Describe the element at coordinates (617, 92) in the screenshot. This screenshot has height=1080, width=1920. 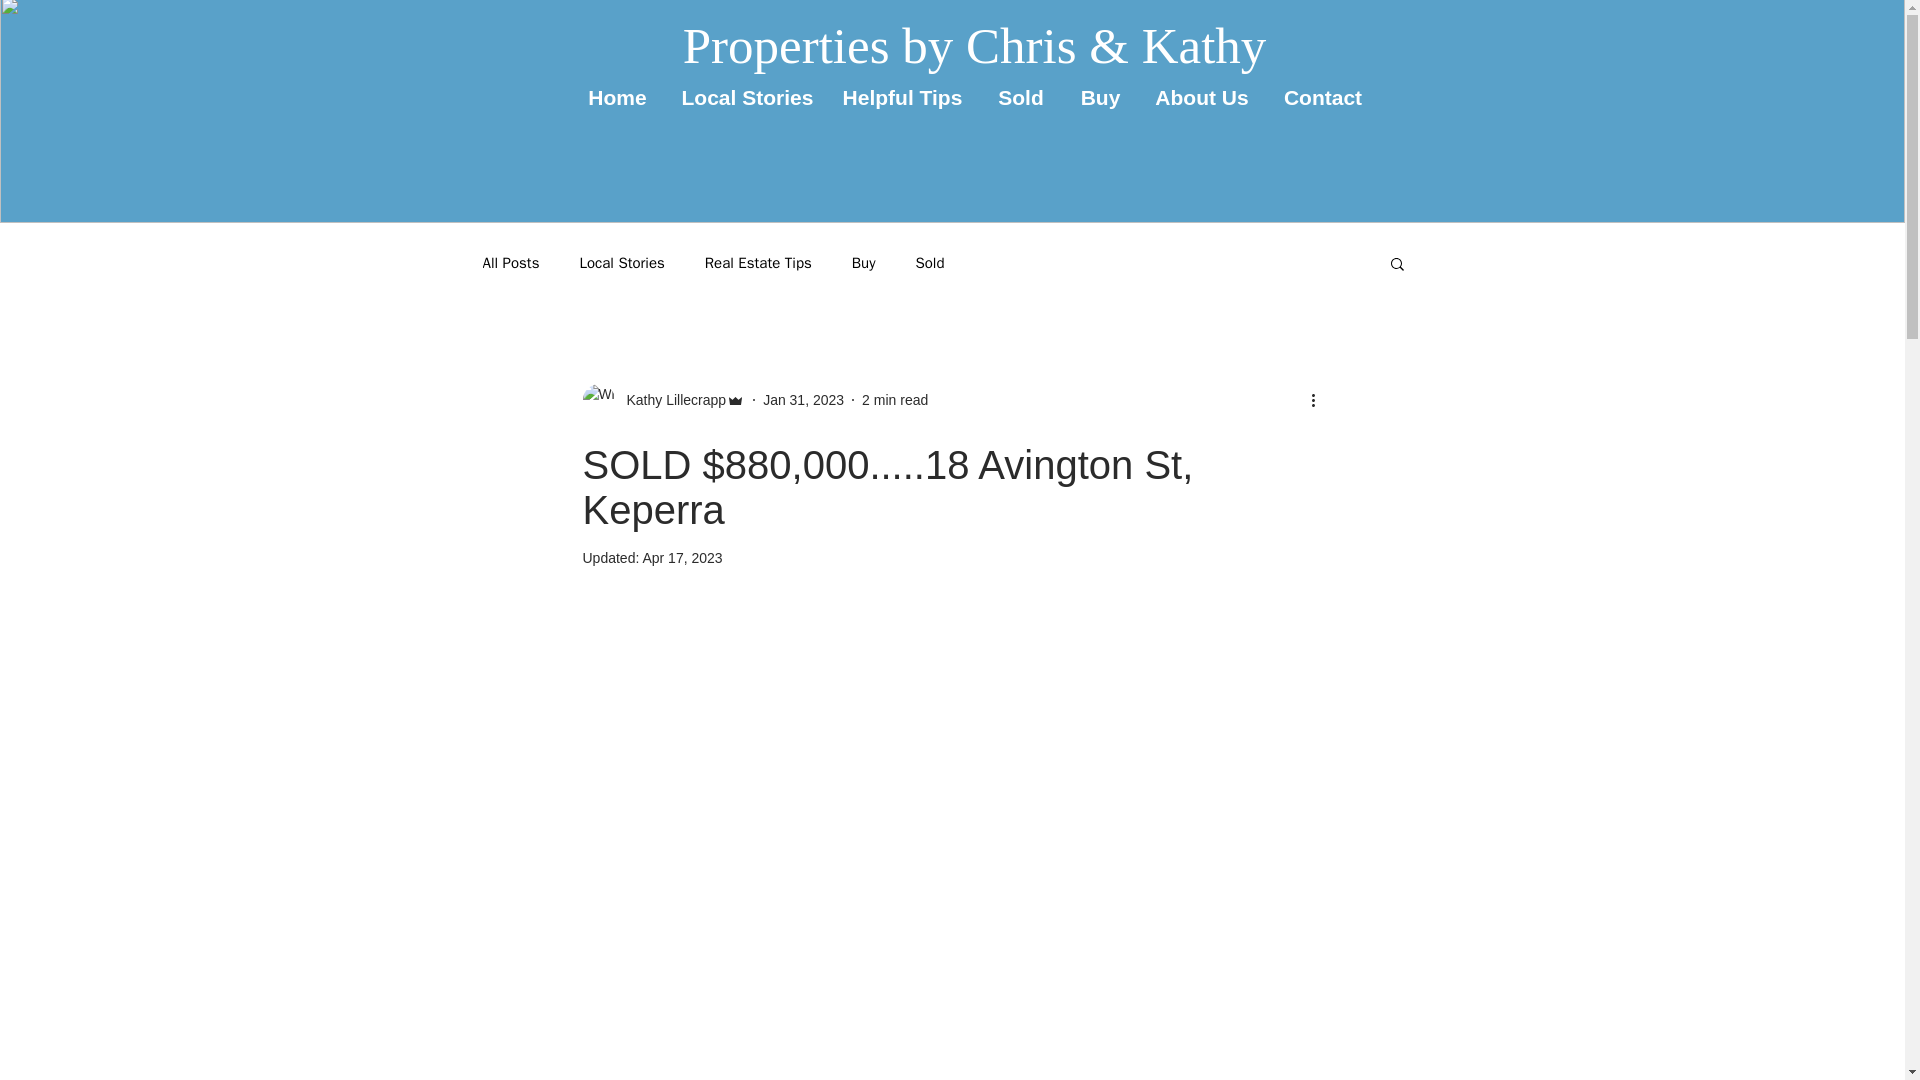
I see `Home` at that location.